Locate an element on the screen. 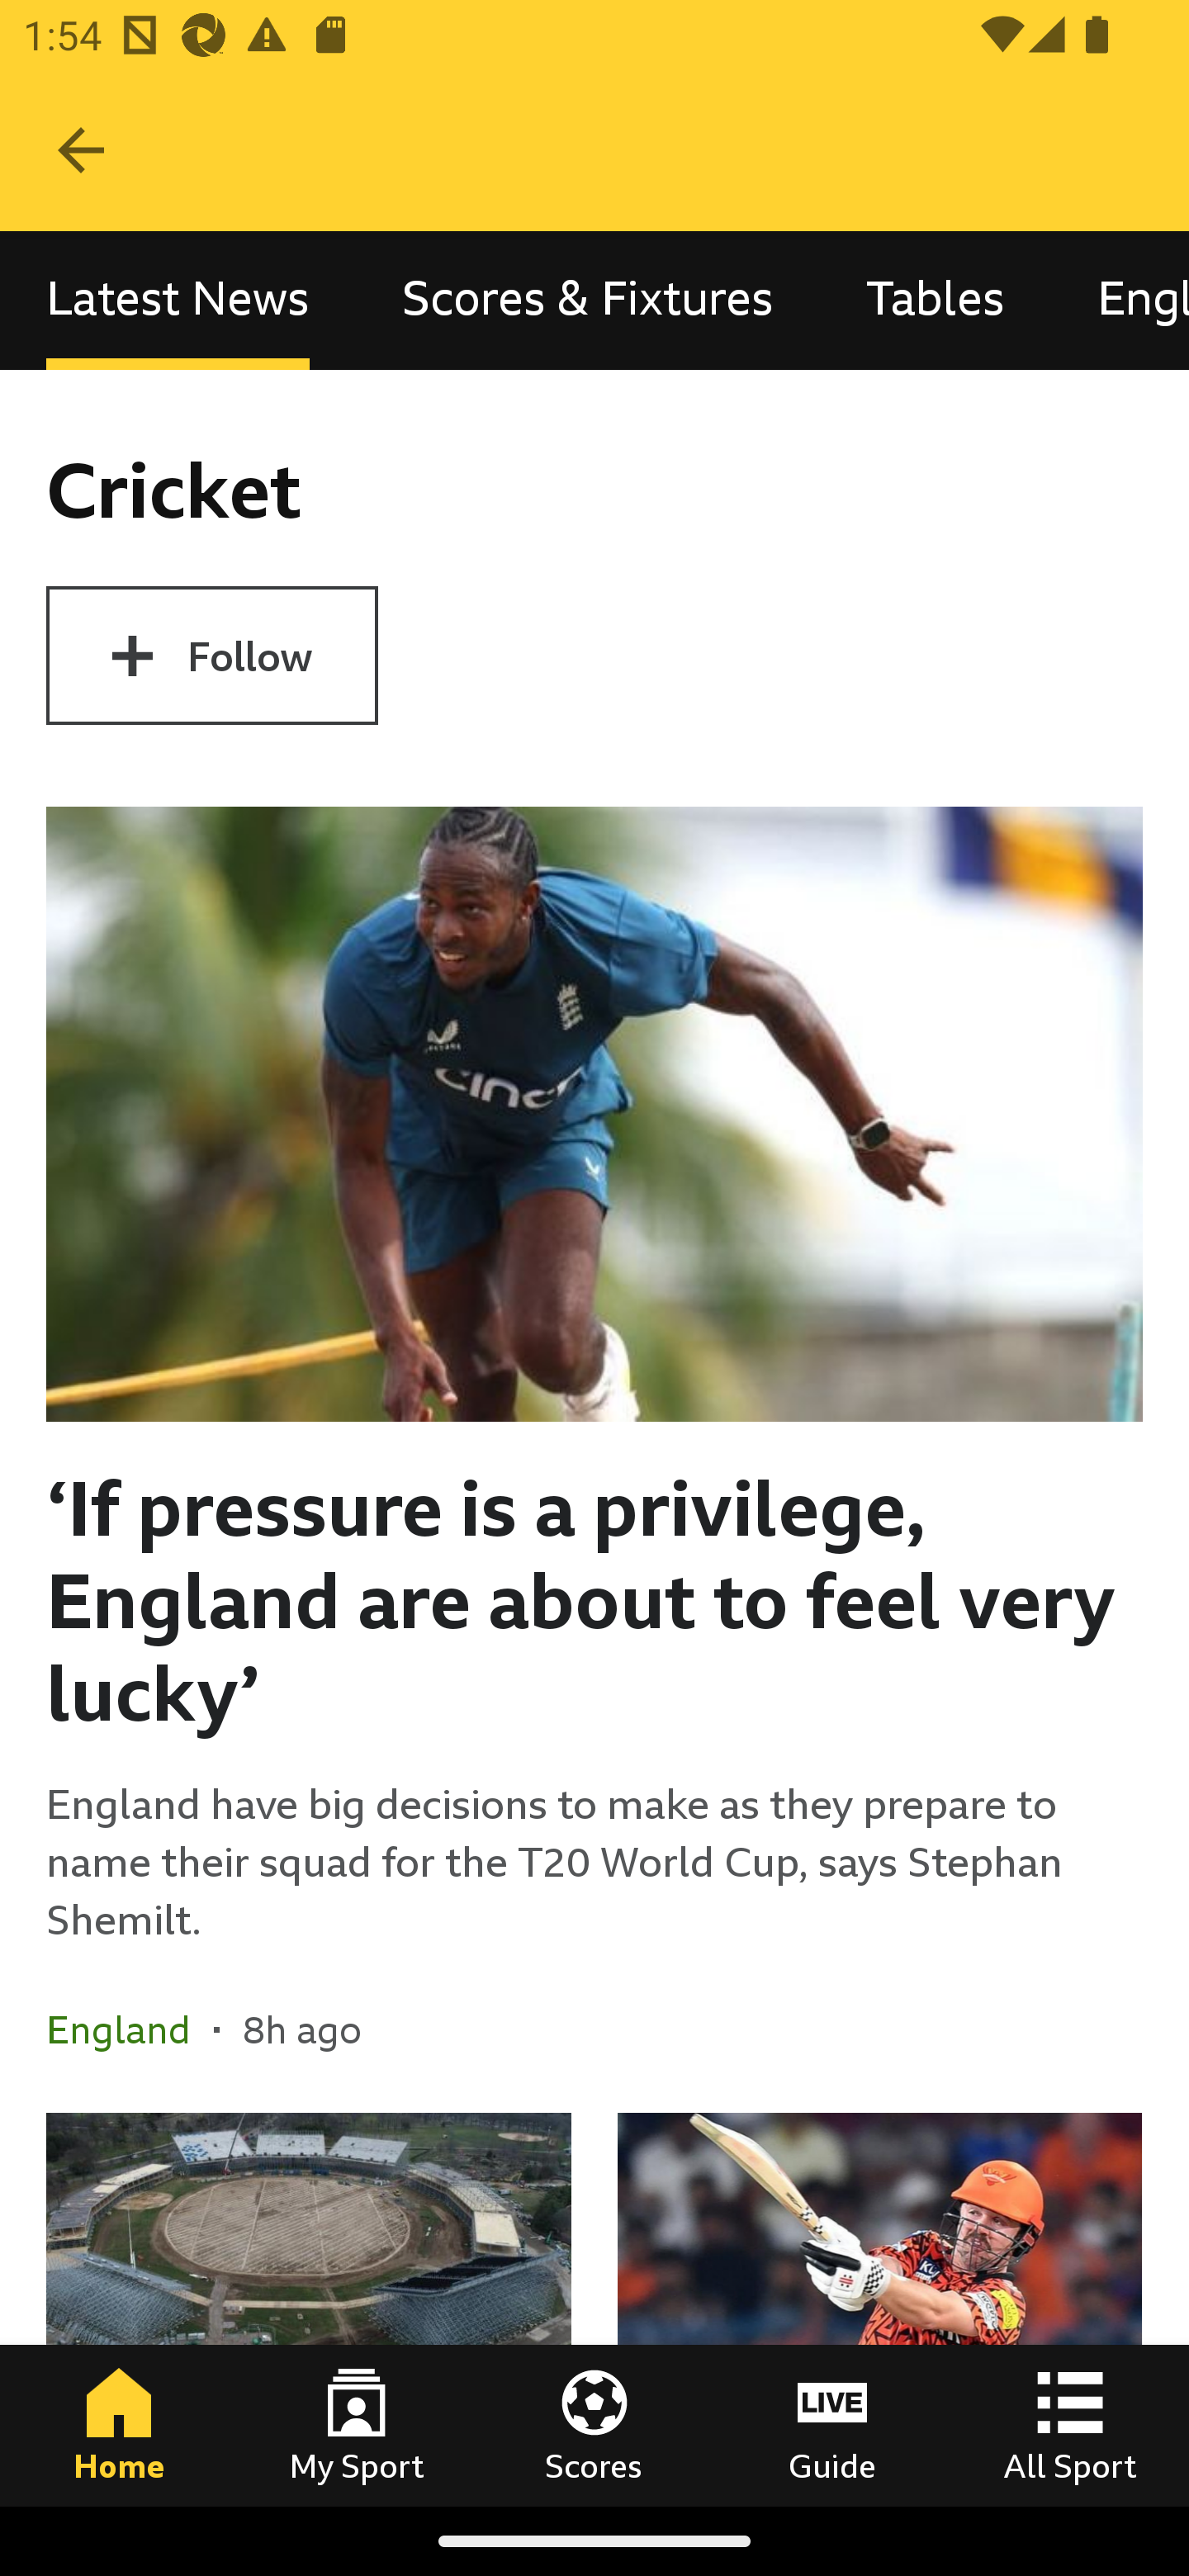 Image resolution: width=1189 pixels, height=2576 pixels. The batting blitz turning cricket into baseball is located at coordinates (879, 2308).